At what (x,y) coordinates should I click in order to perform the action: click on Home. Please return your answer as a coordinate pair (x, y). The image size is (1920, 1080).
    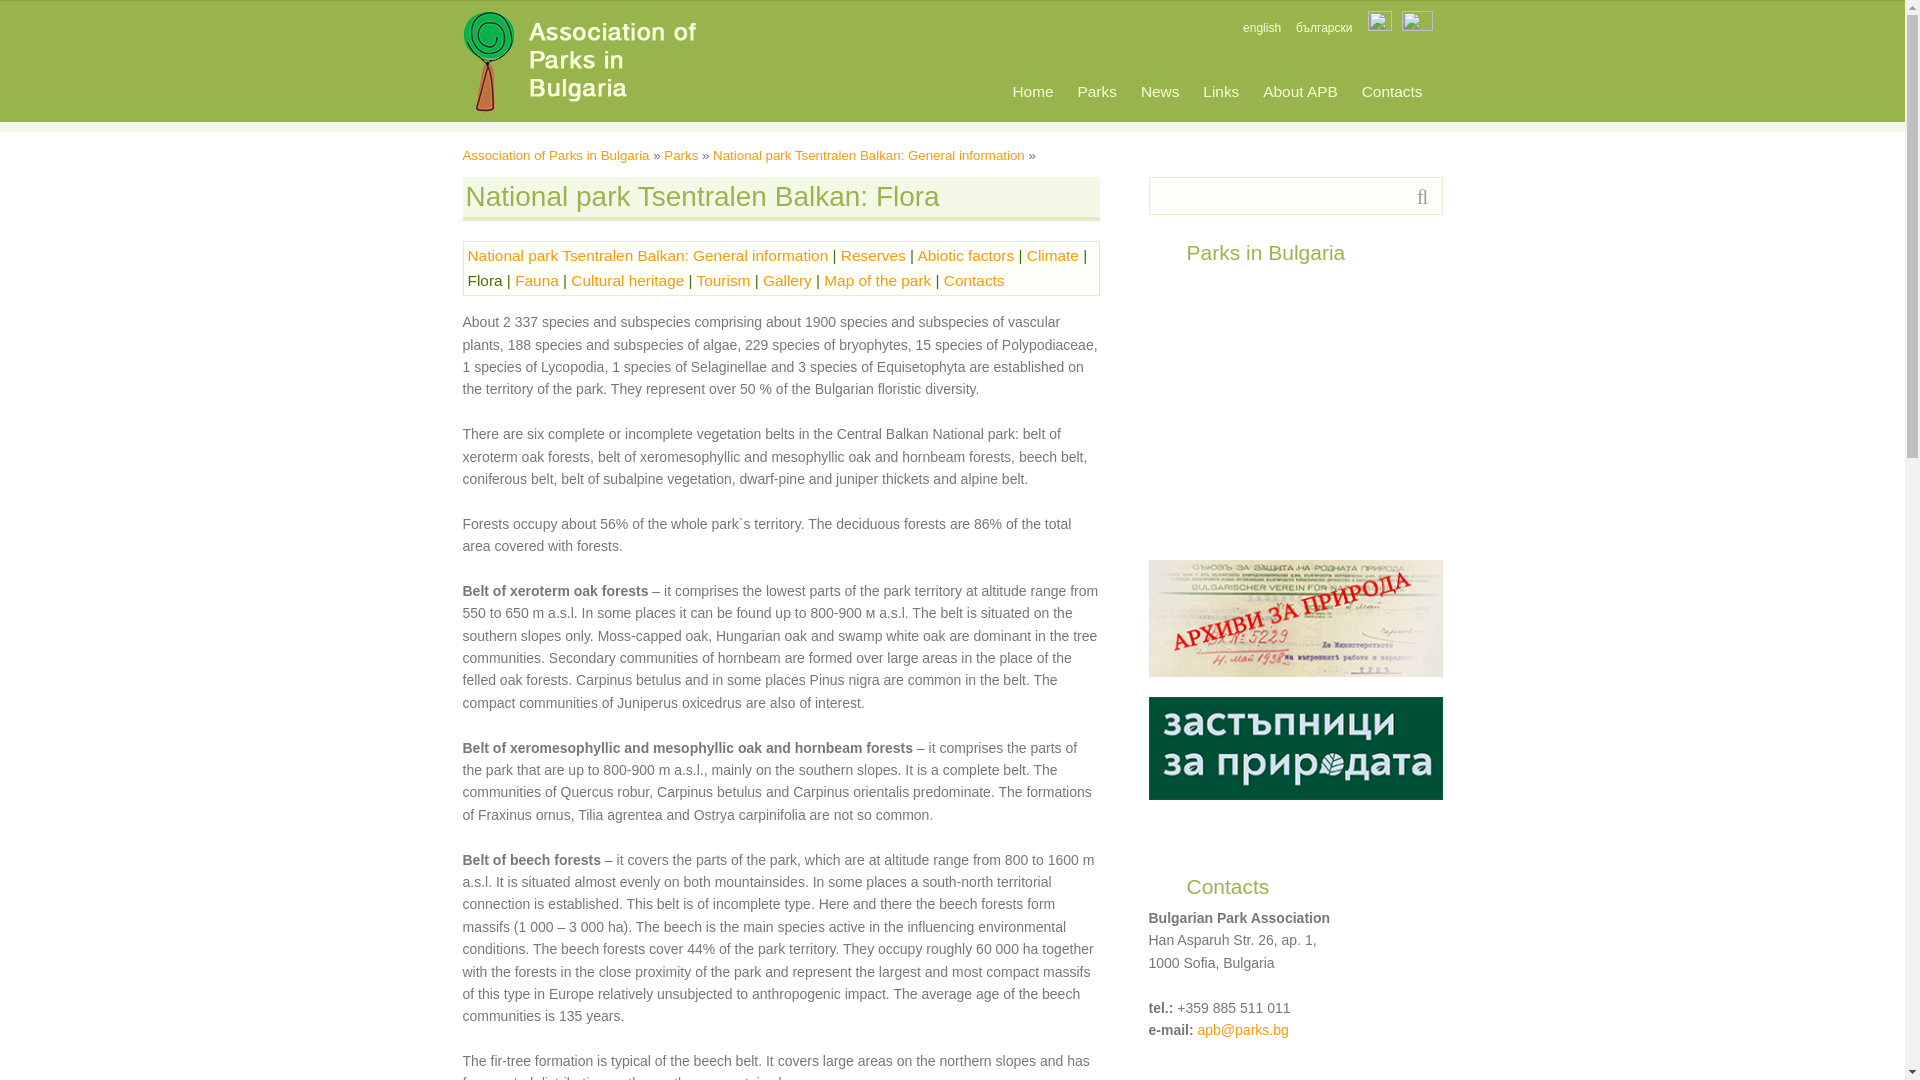
    Looking at the image, I should click on (1032, 91).